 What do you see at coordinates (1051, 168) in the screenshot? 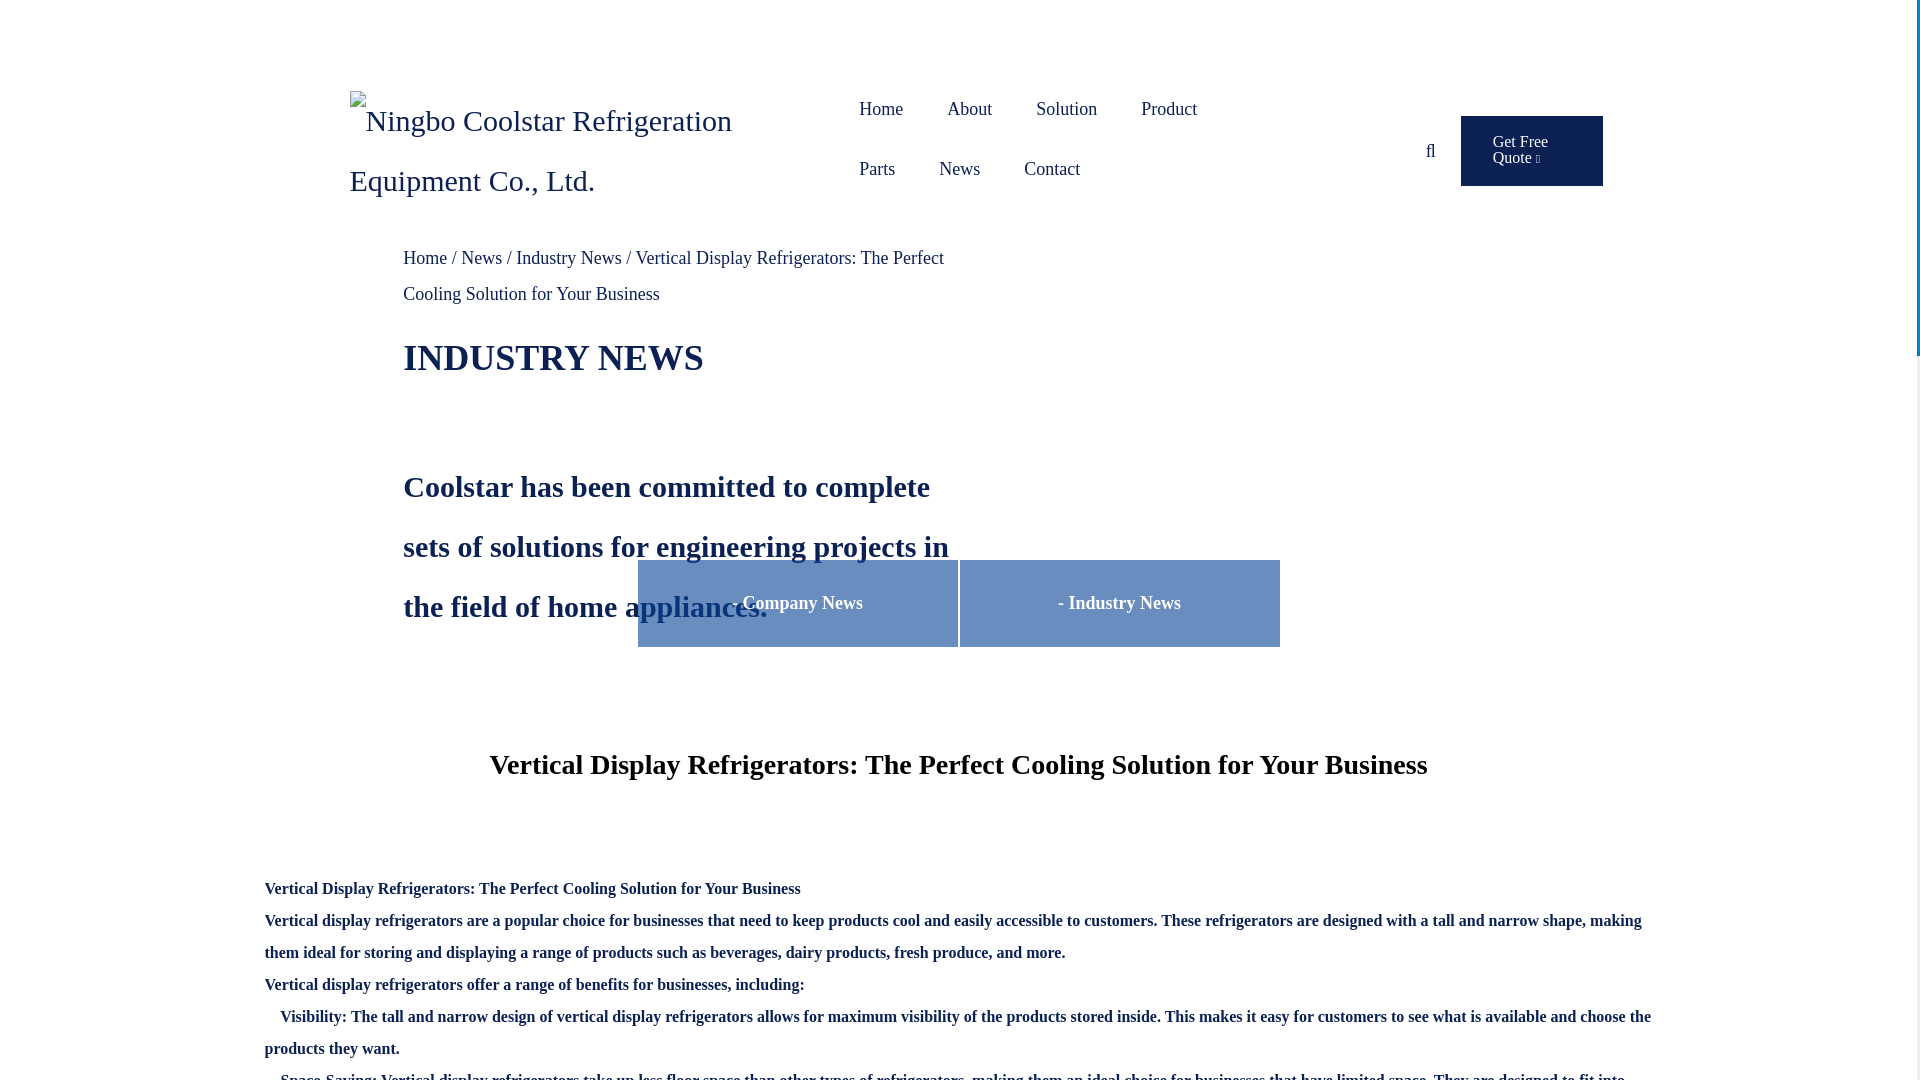
I see `Contact` at bounding box center [1051, 168].